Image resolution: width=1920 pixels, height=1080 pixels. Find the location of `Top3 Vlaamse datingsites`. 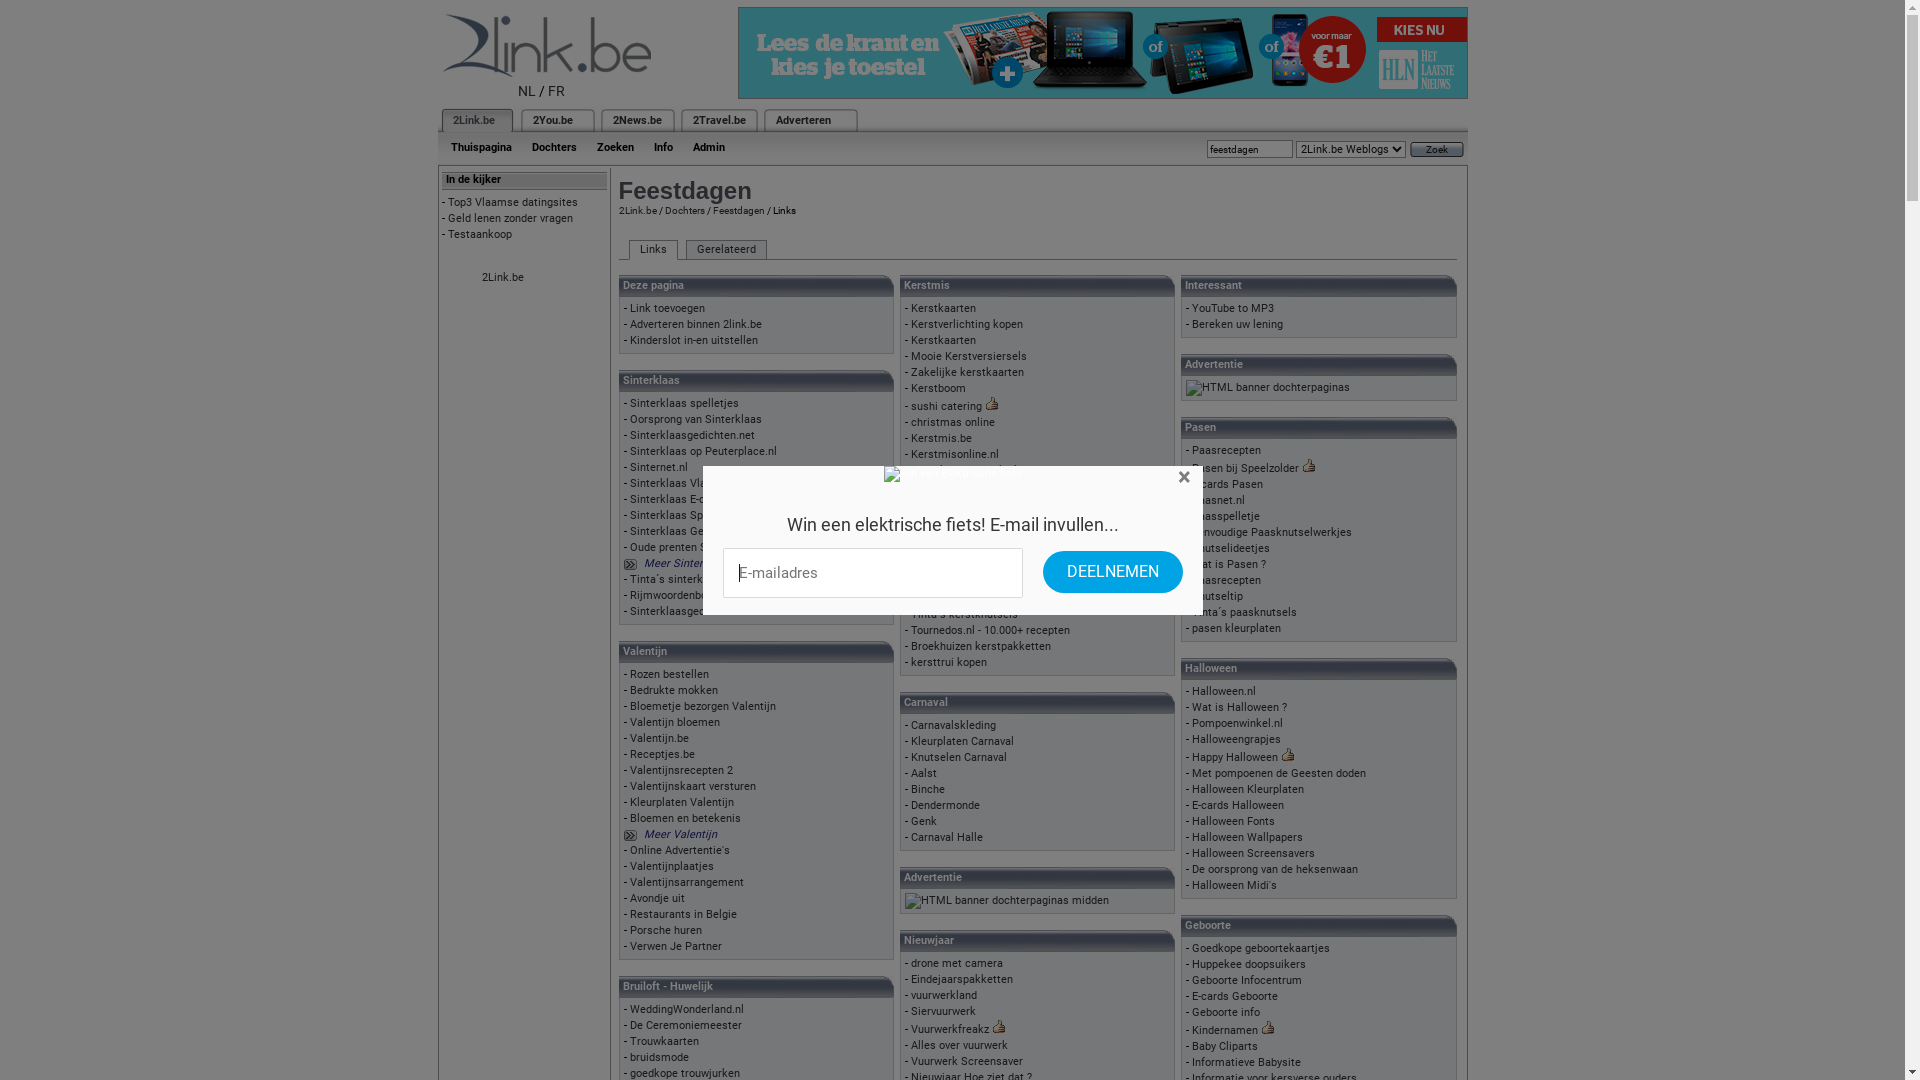

Top3 Vlaamse datingsites is located at coordinates (513, 202).